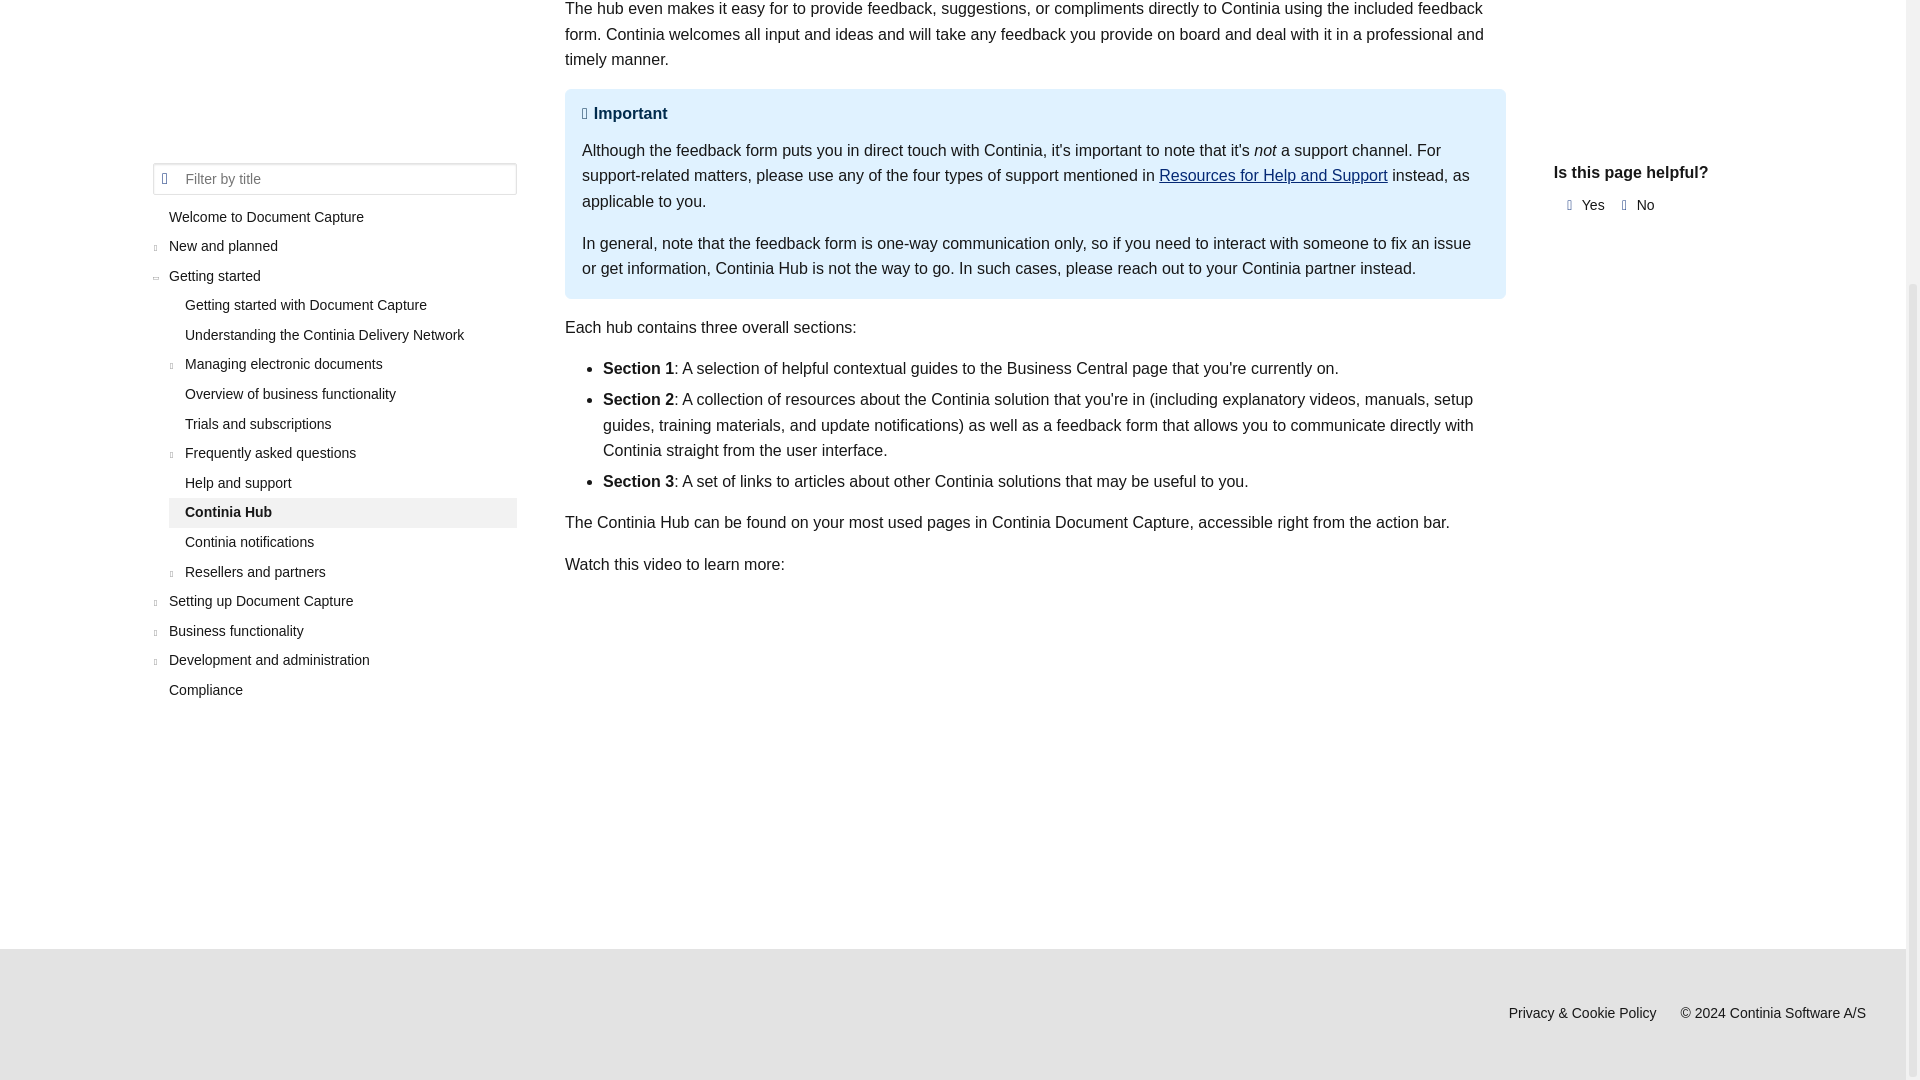 Image resolution: width=1920 pixels, height=1080 pixels. I want to click on Continia Hub Contexual Support, so click(844, 734).